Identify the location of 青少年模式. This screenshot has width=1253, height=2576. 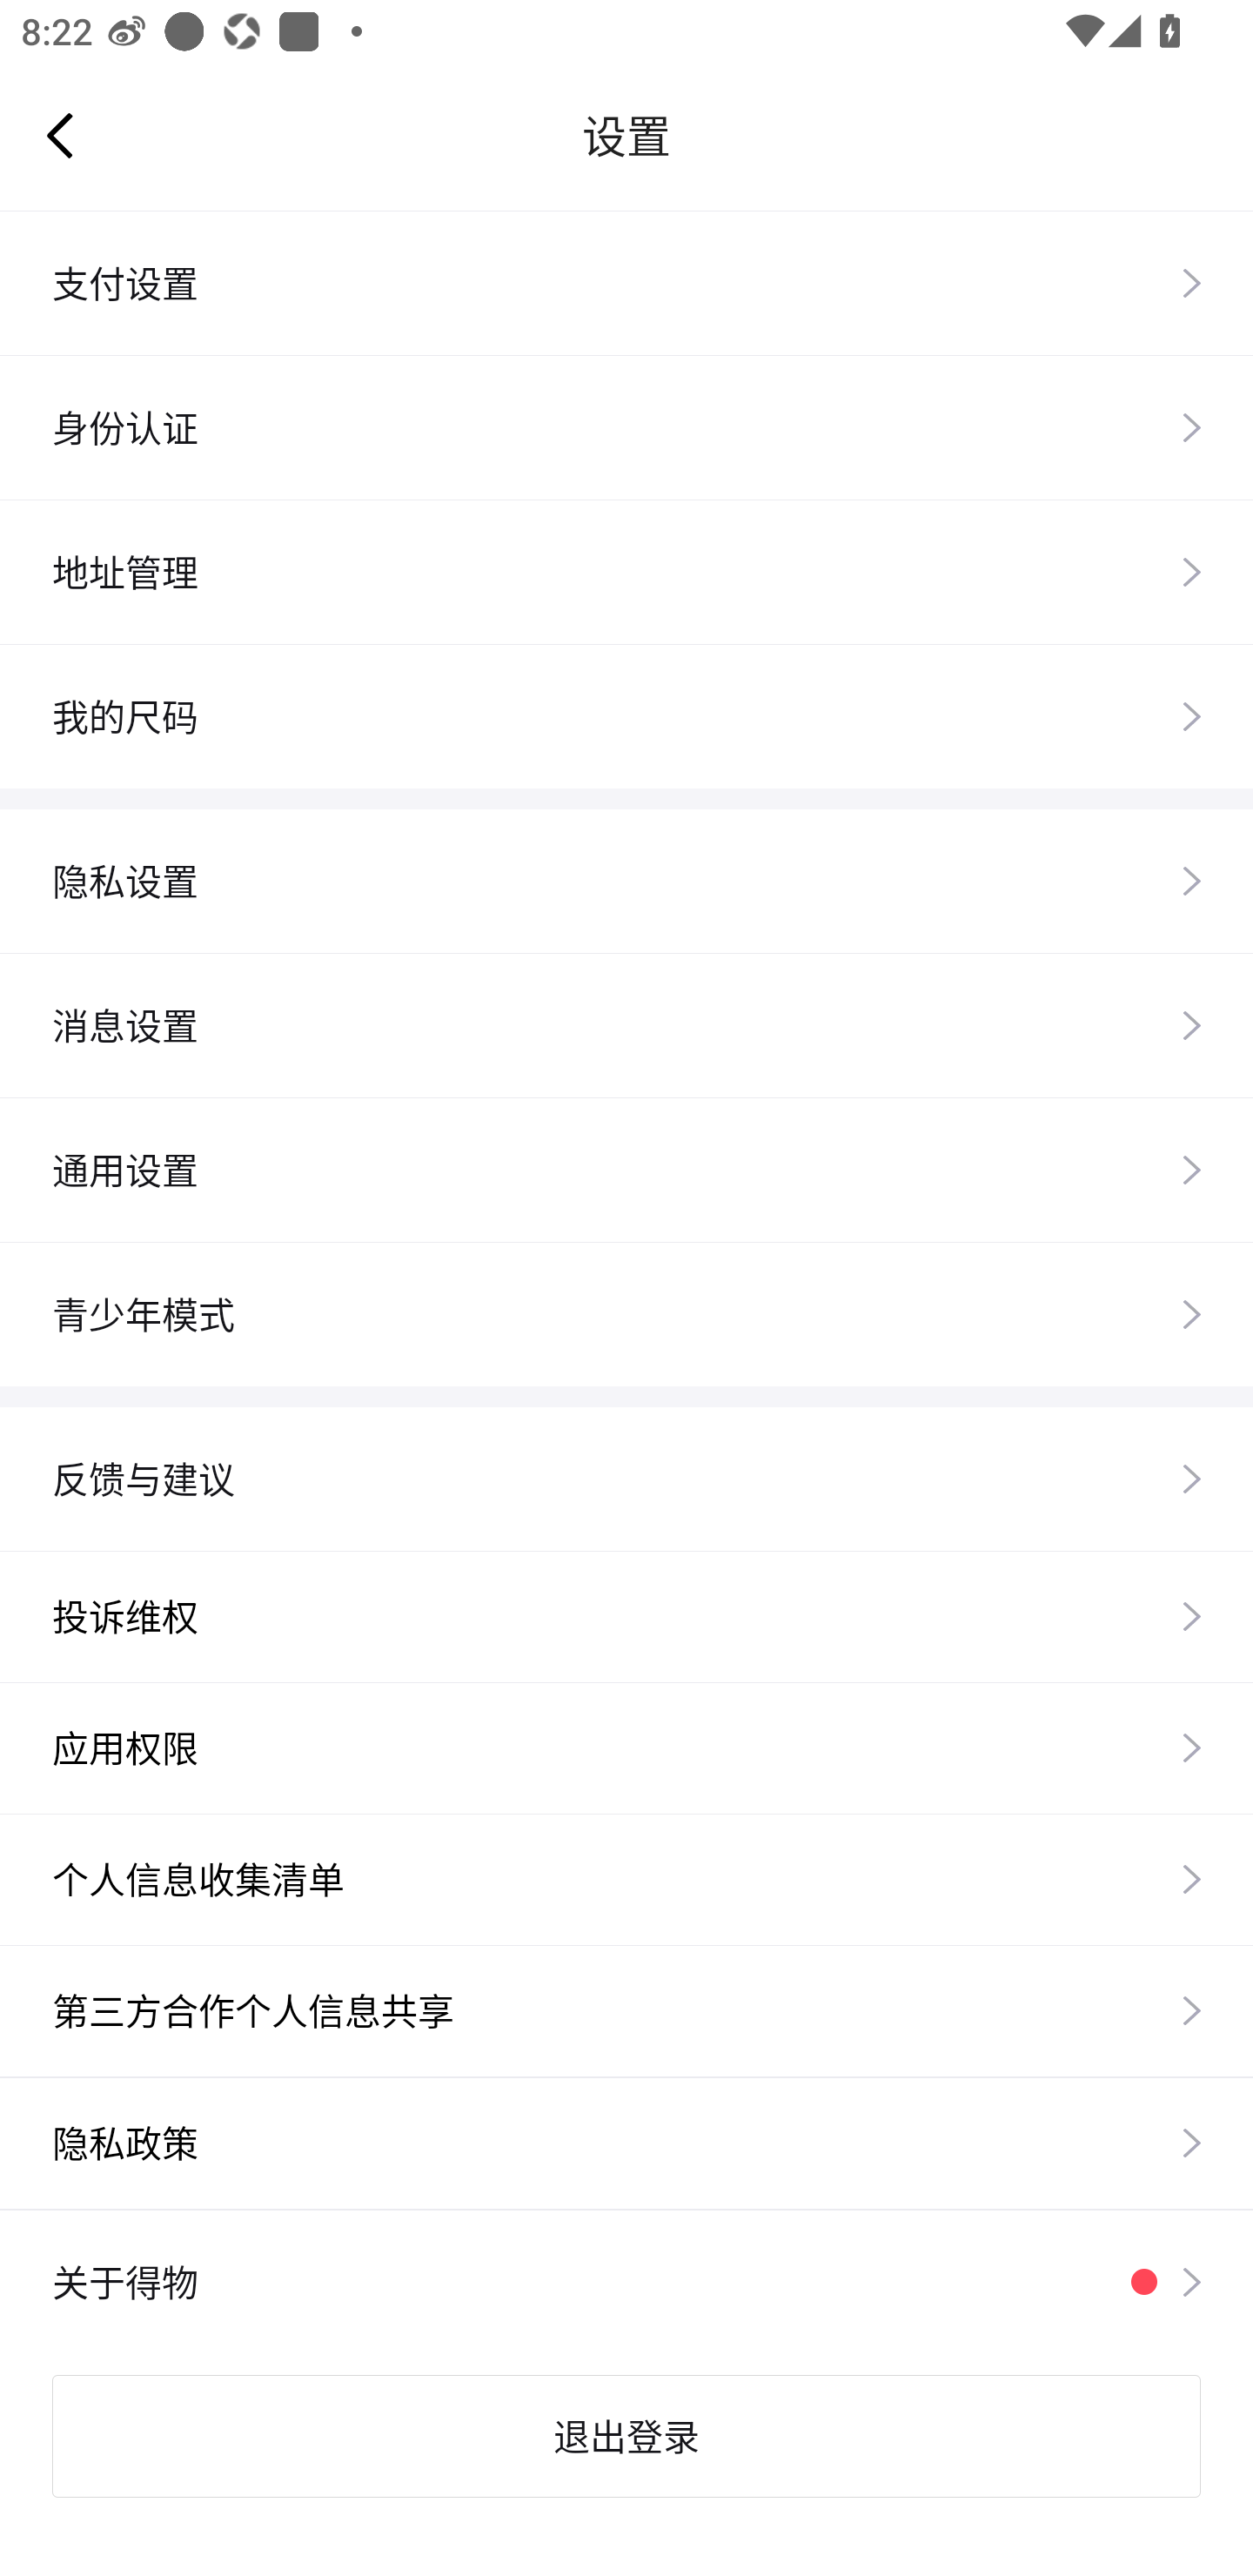
(626, 1313).